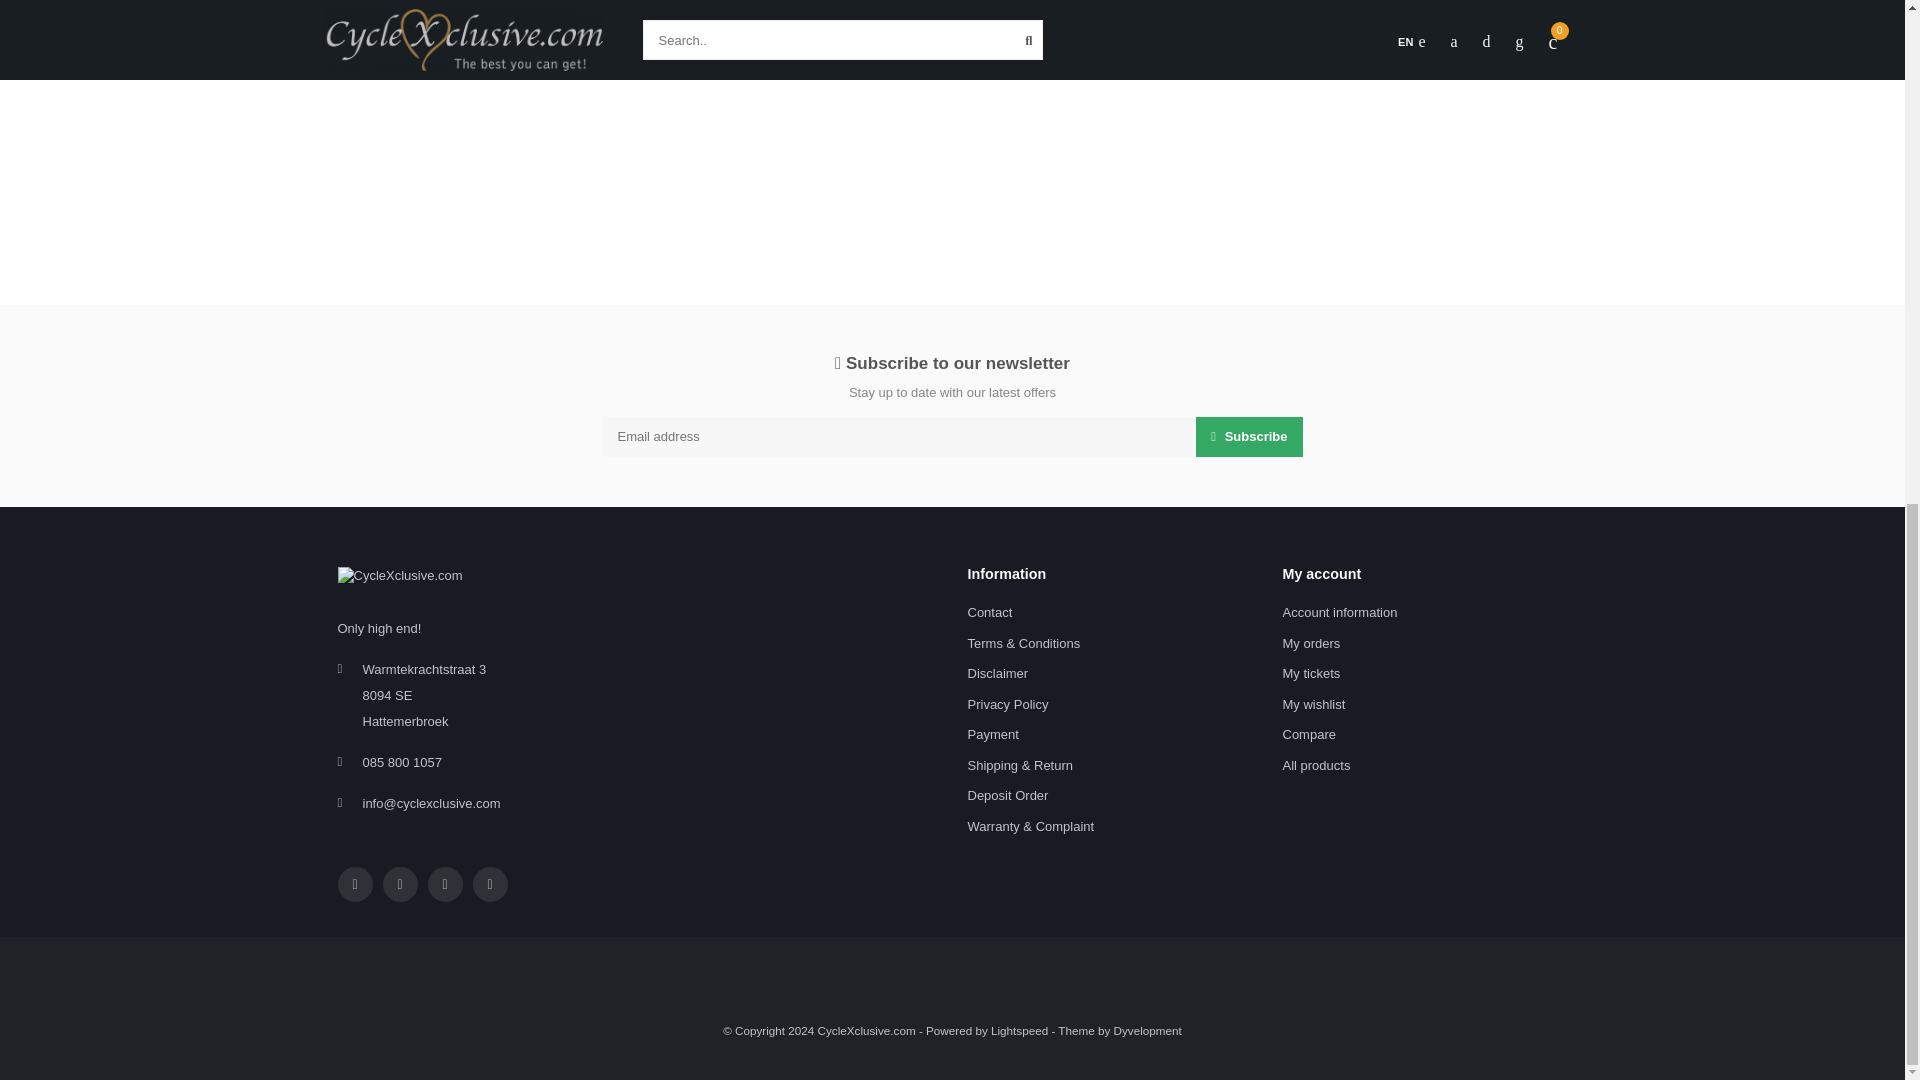  What do you see at coordinates (1308, 735) in the screenshot?
I see `Compare` at bounding box center [1308, 735].